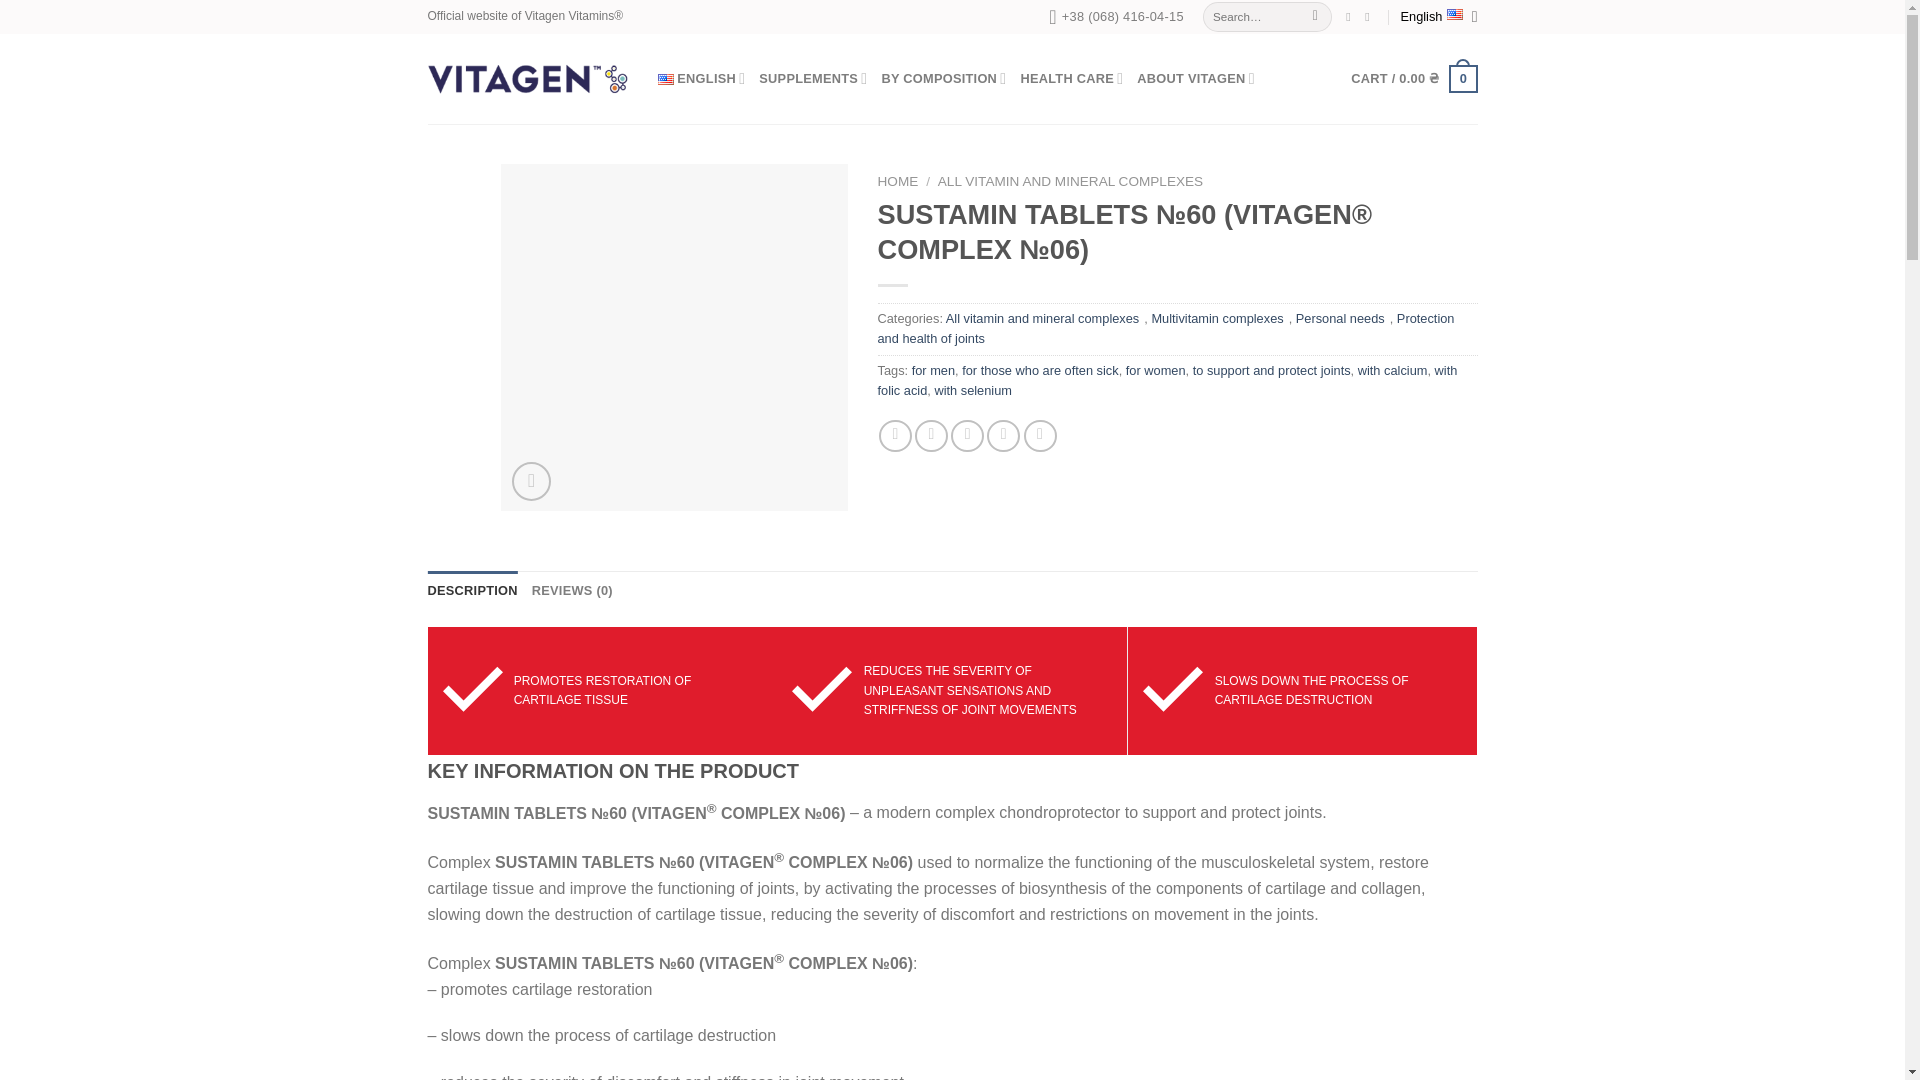 The image size is (1920, 1080). I want to click on English, so click(1438, 16).